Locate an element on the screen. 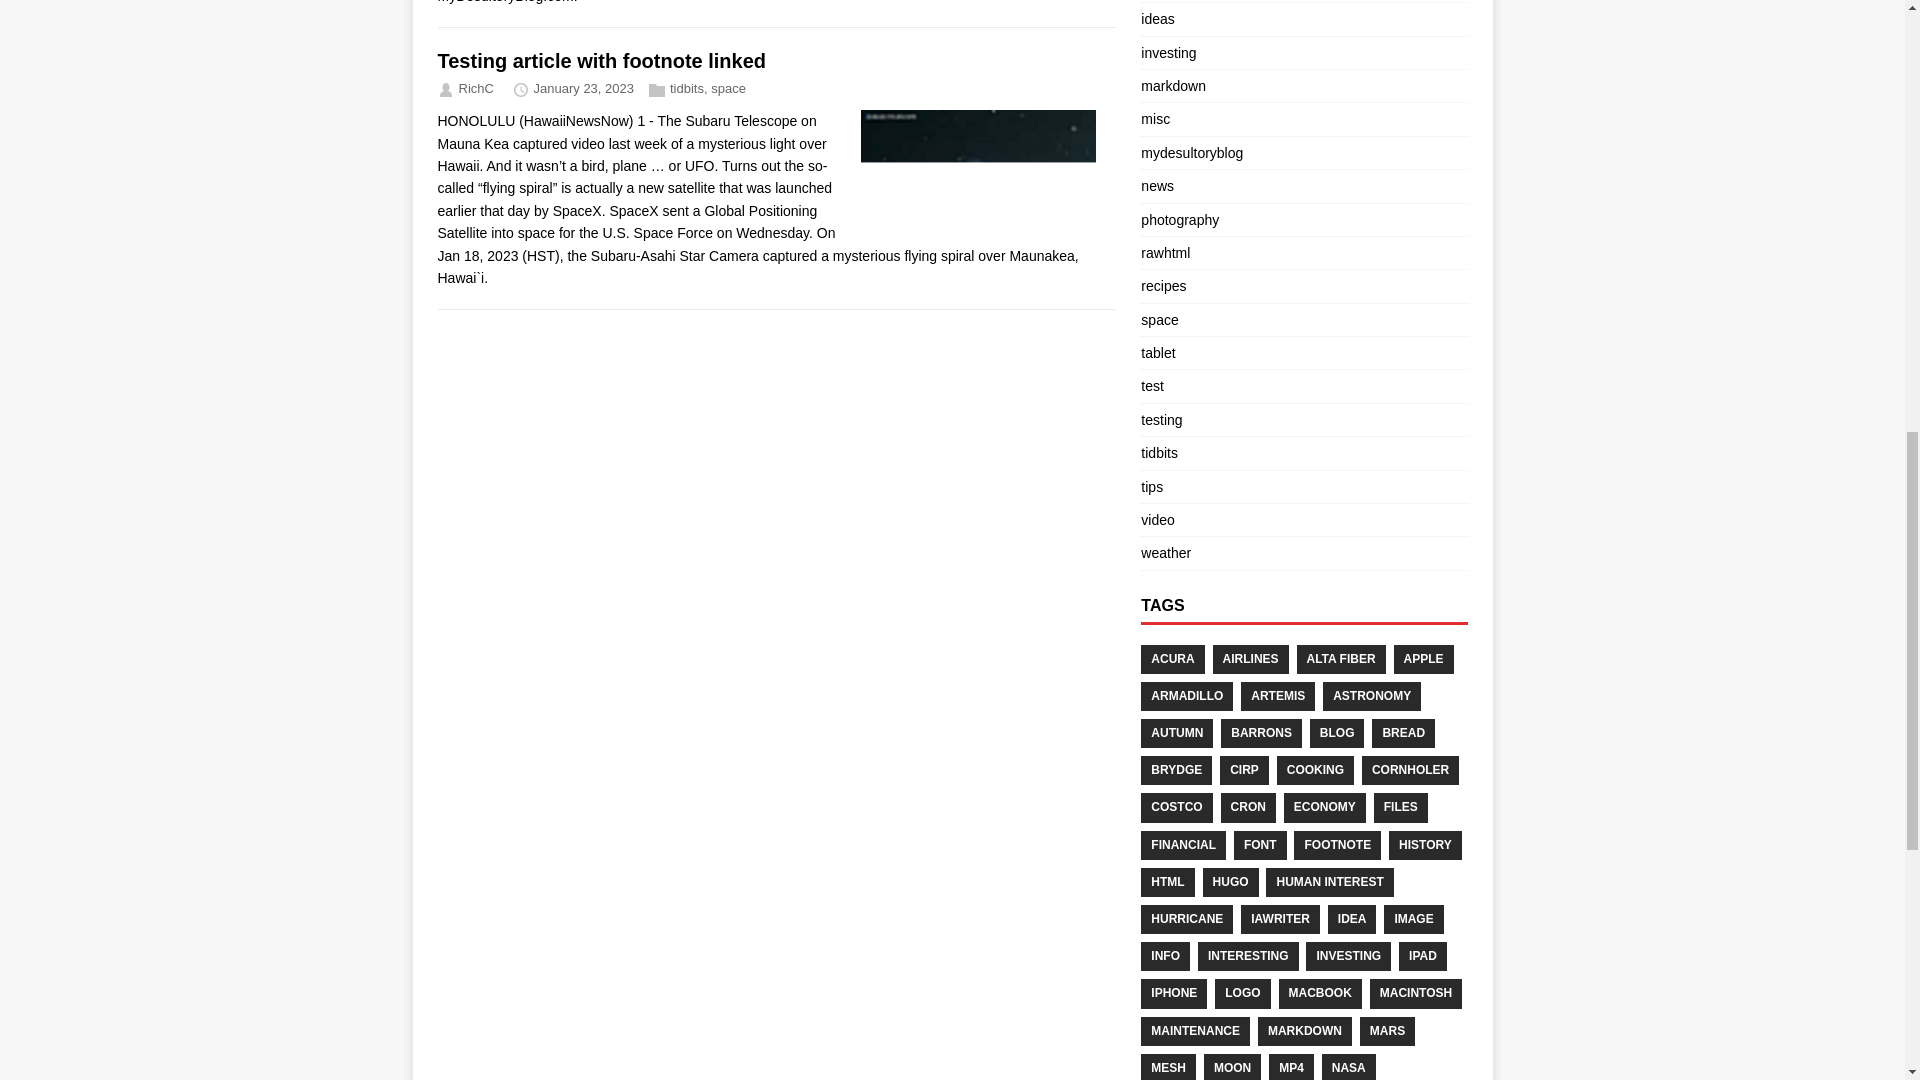 This screenshot has width=1920, height=1080. BRYDGE is located at coordinates (1176, 770).